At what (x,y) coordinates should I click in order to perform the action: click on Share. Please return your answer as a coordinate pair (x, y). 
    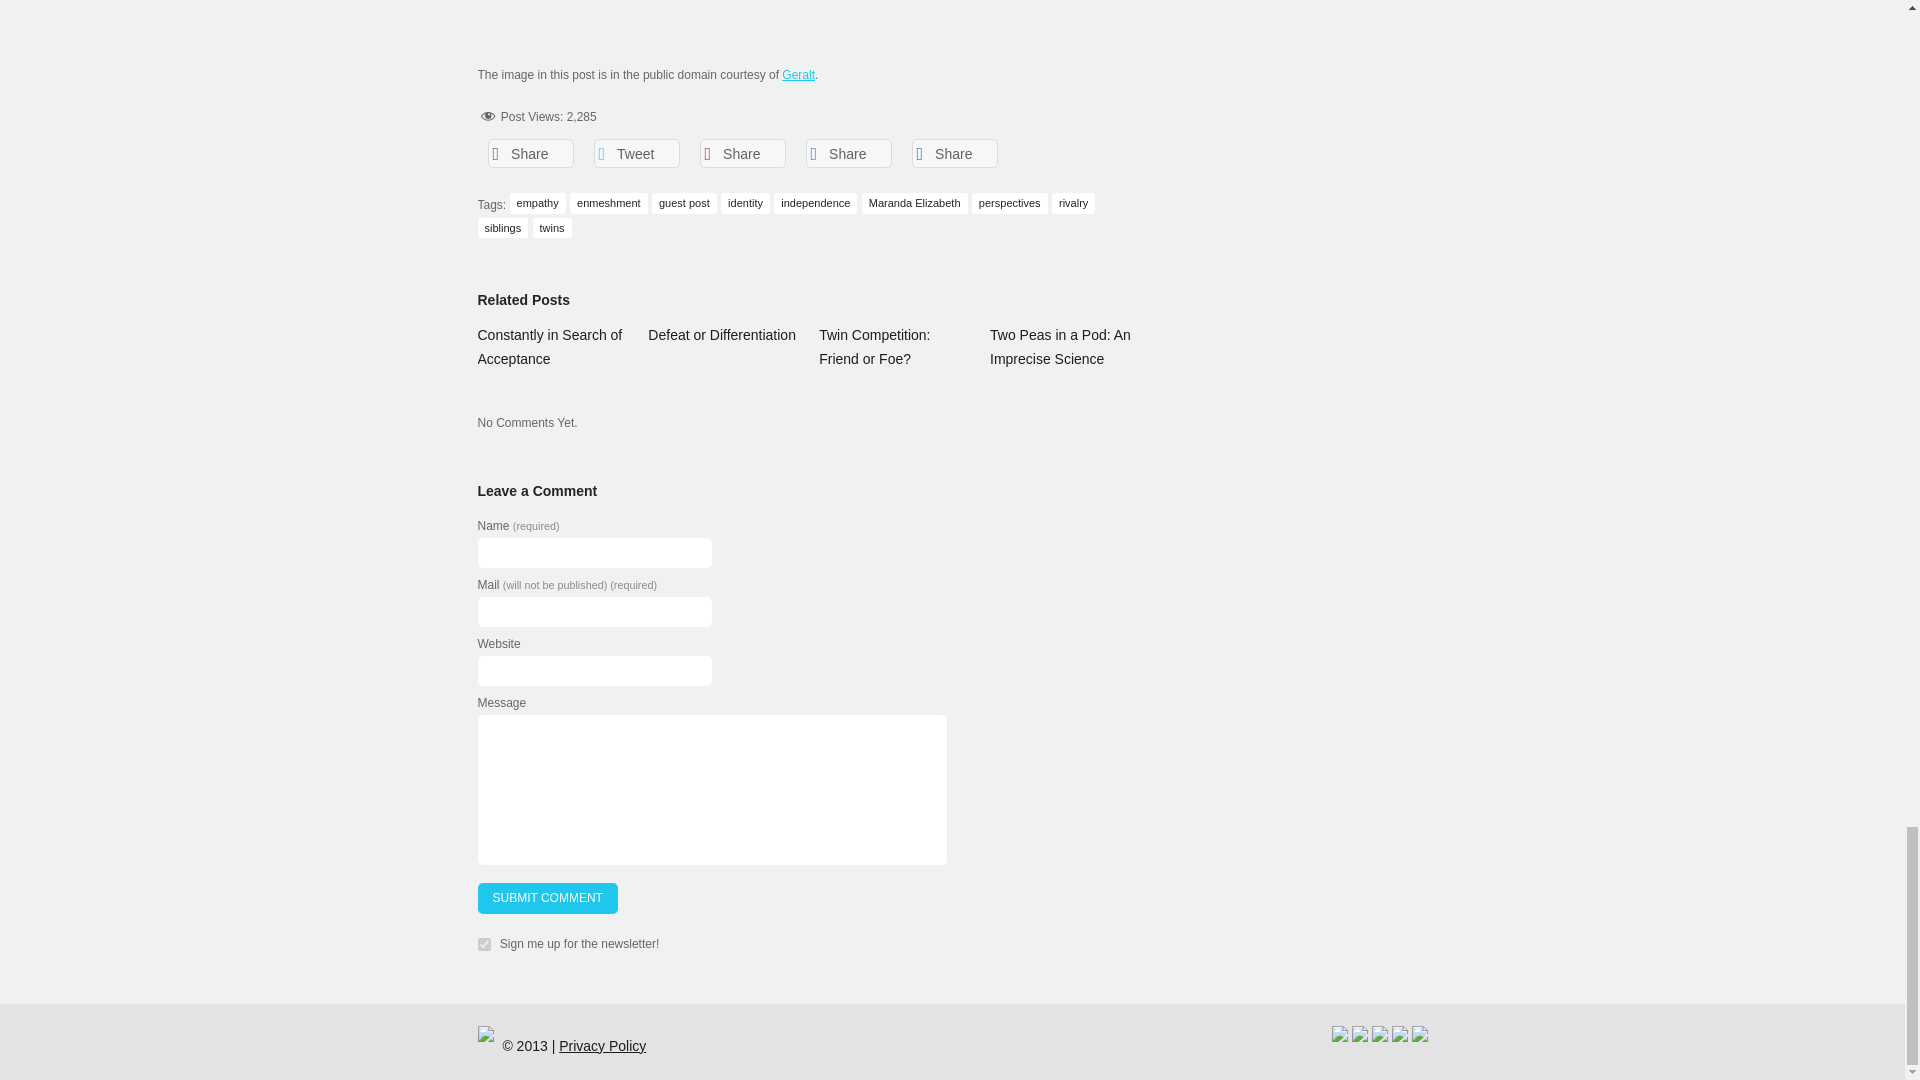
    Looking at the image, I should click on (955, 154).